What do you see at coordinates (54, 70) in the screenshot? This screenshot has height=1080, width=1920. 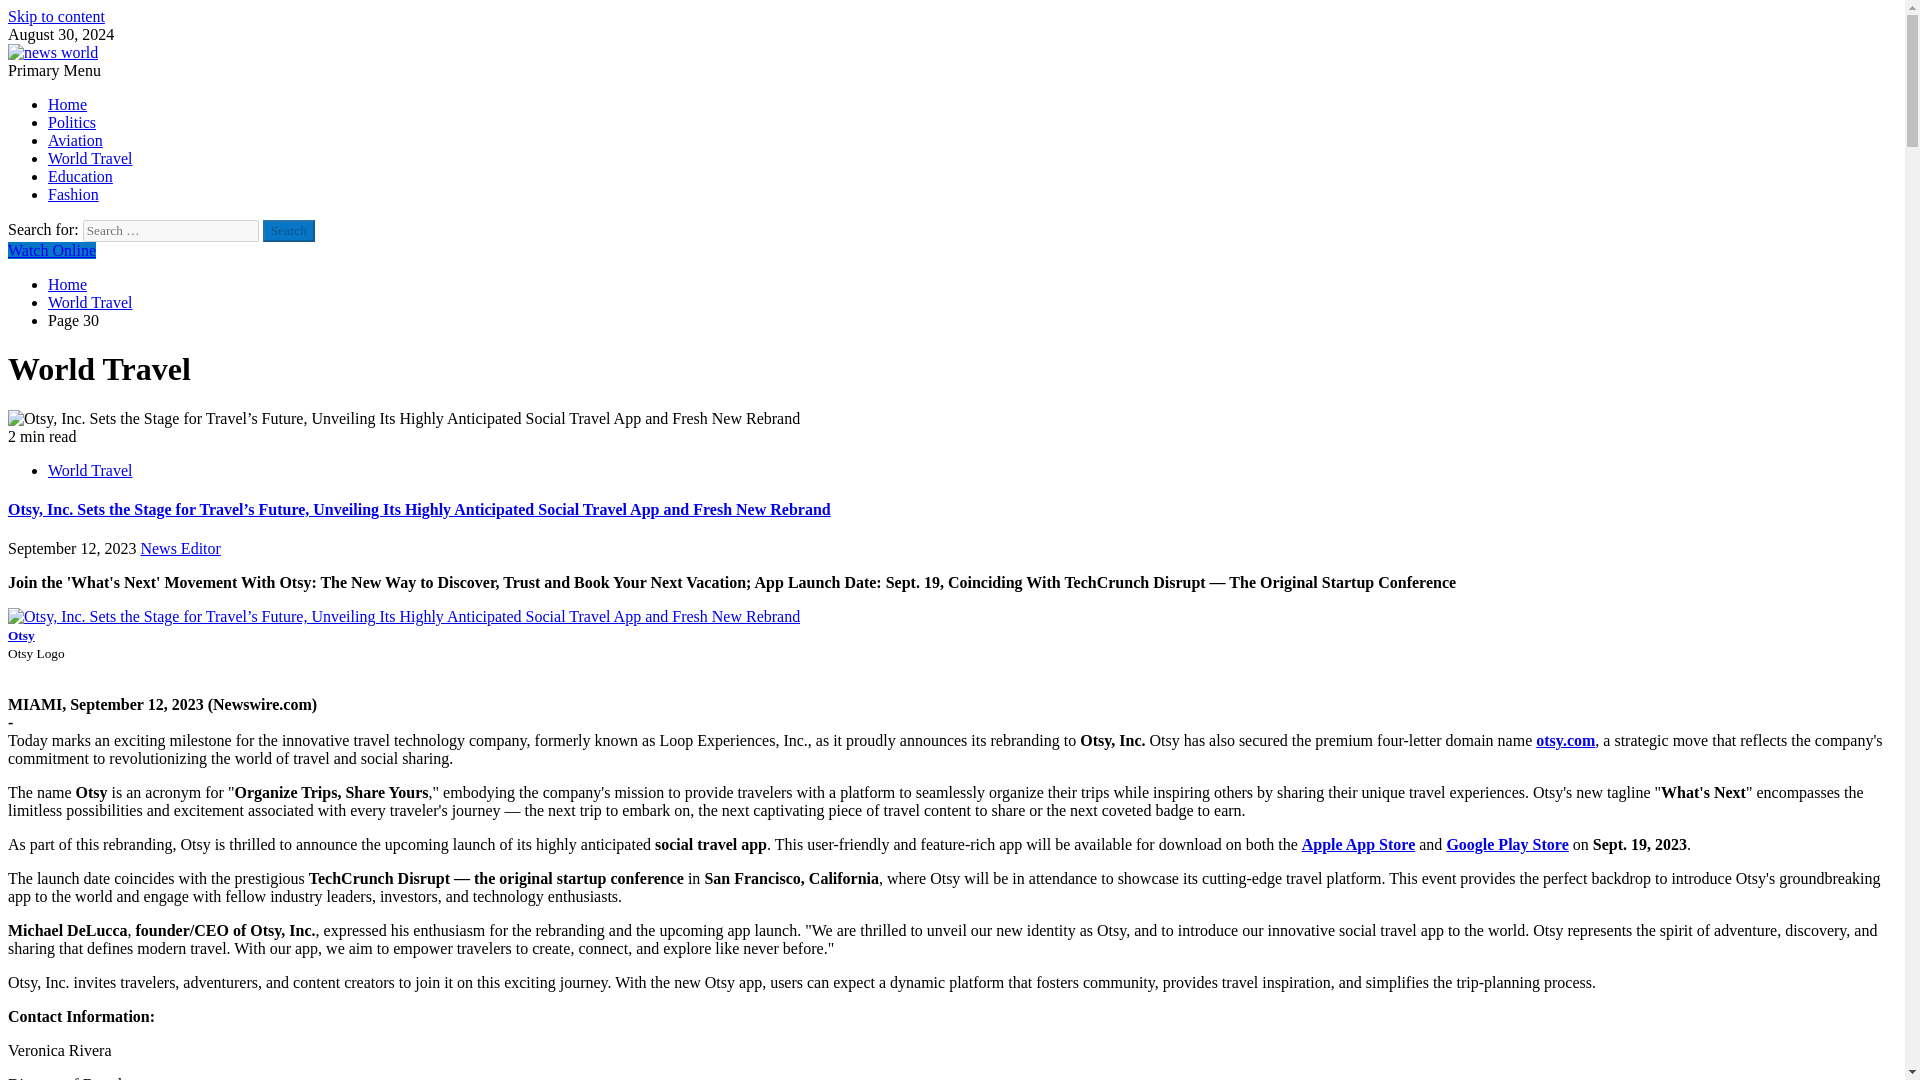 I see `Primary Menu` at bounding box center [54, 70].